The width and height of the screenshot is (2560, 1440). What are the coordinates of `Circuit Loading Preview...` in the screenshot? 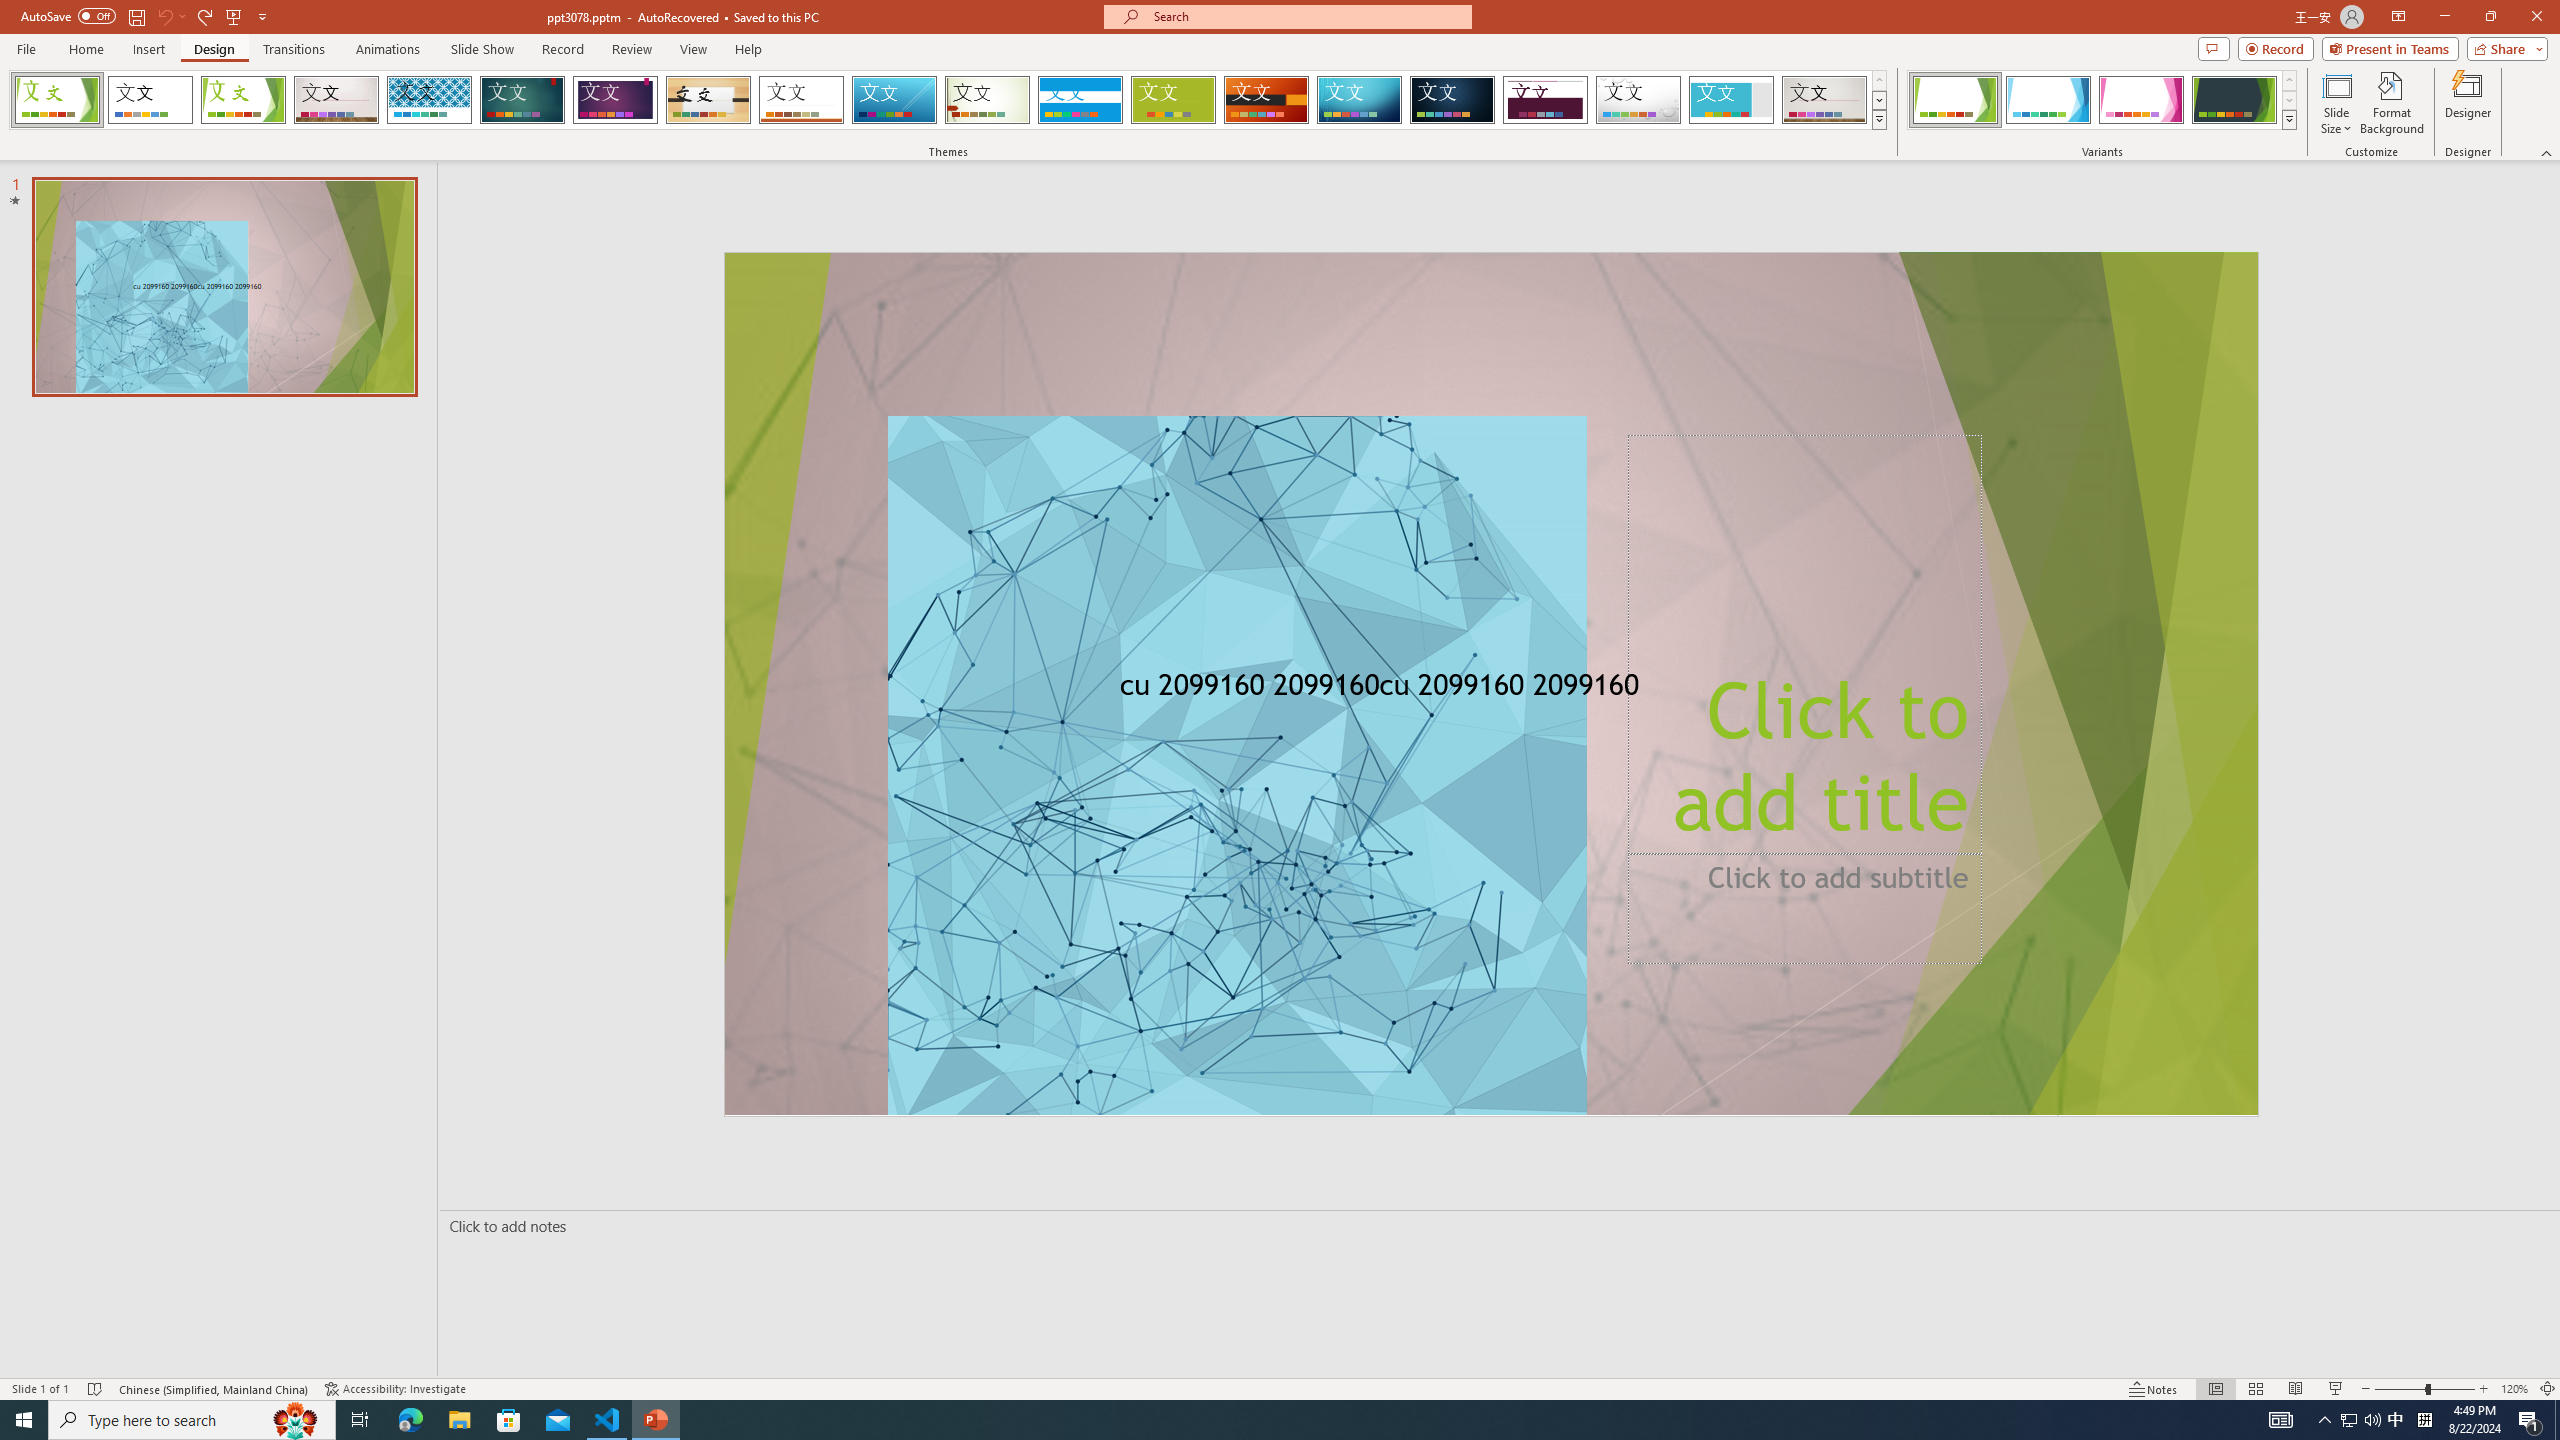 It's located at (1359, 100).